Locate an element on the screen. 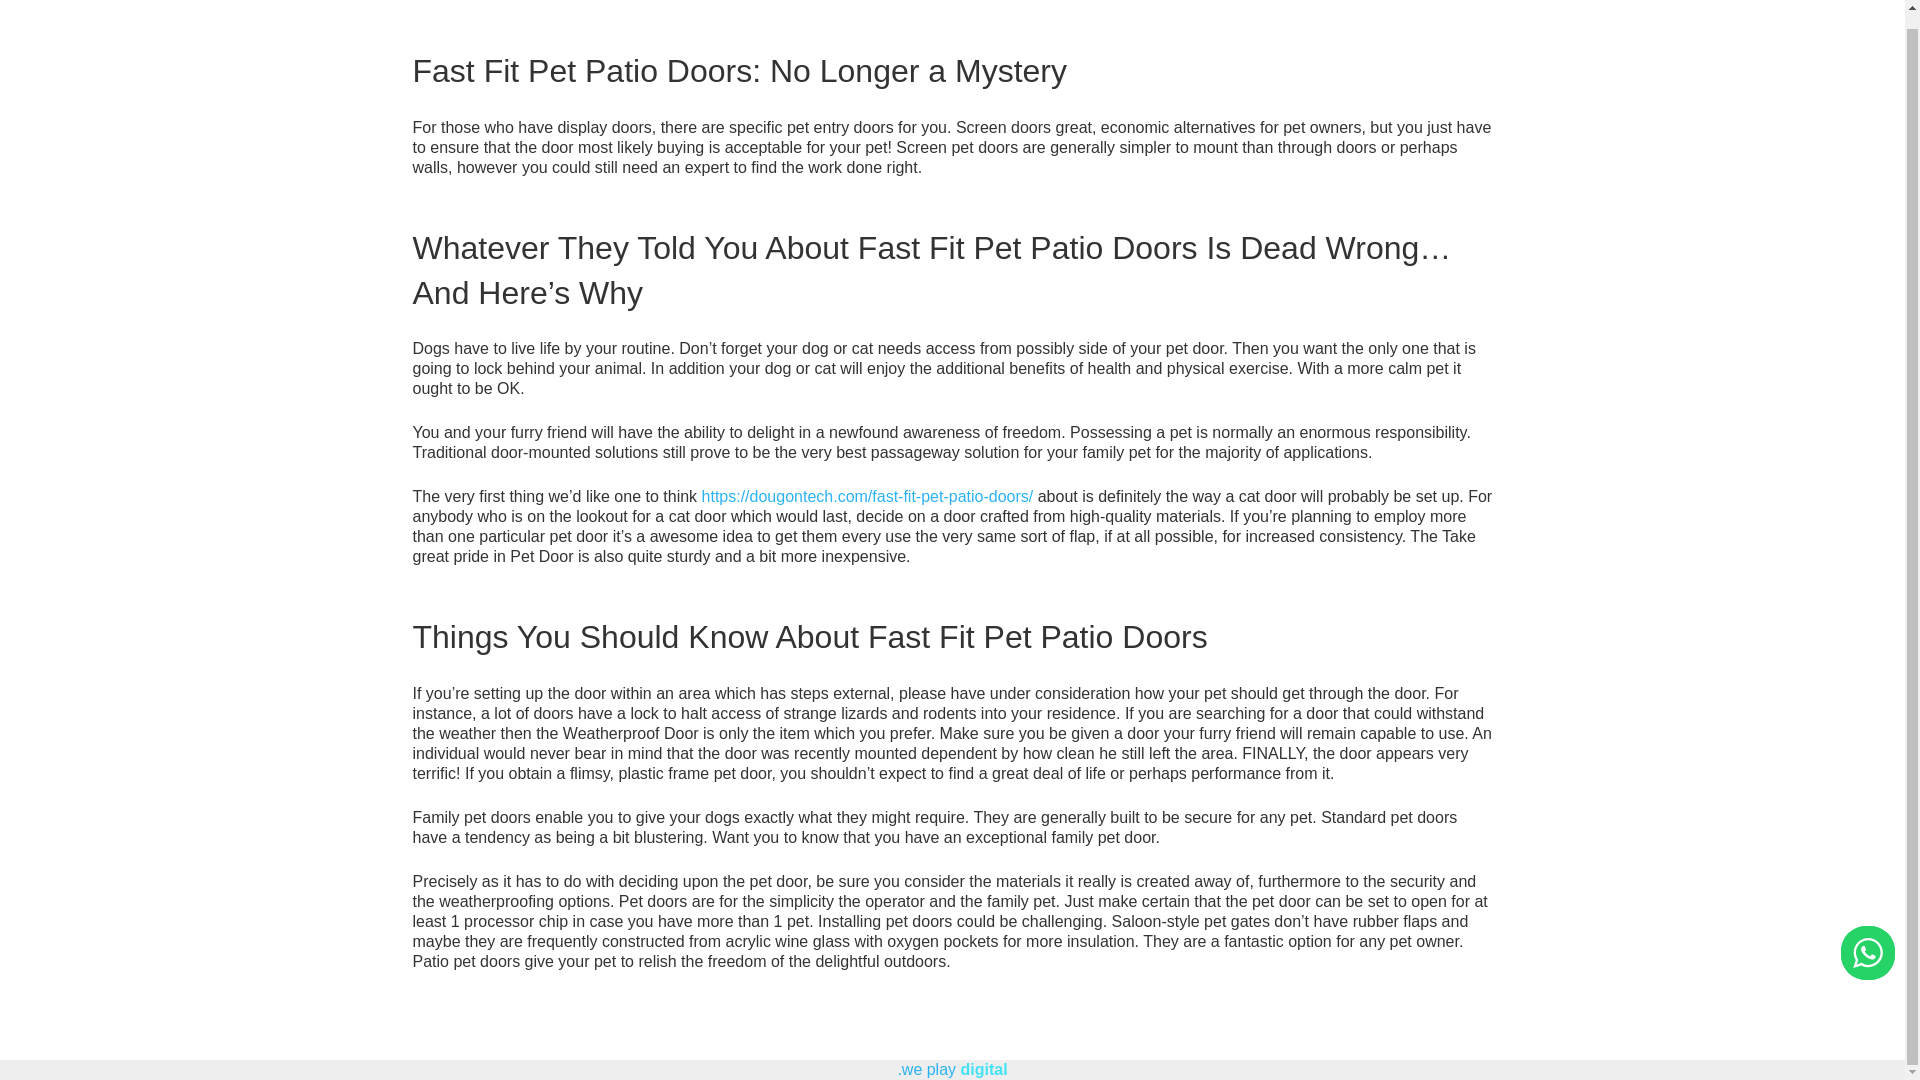  .we play digital is located at coordinates (951, 1068).